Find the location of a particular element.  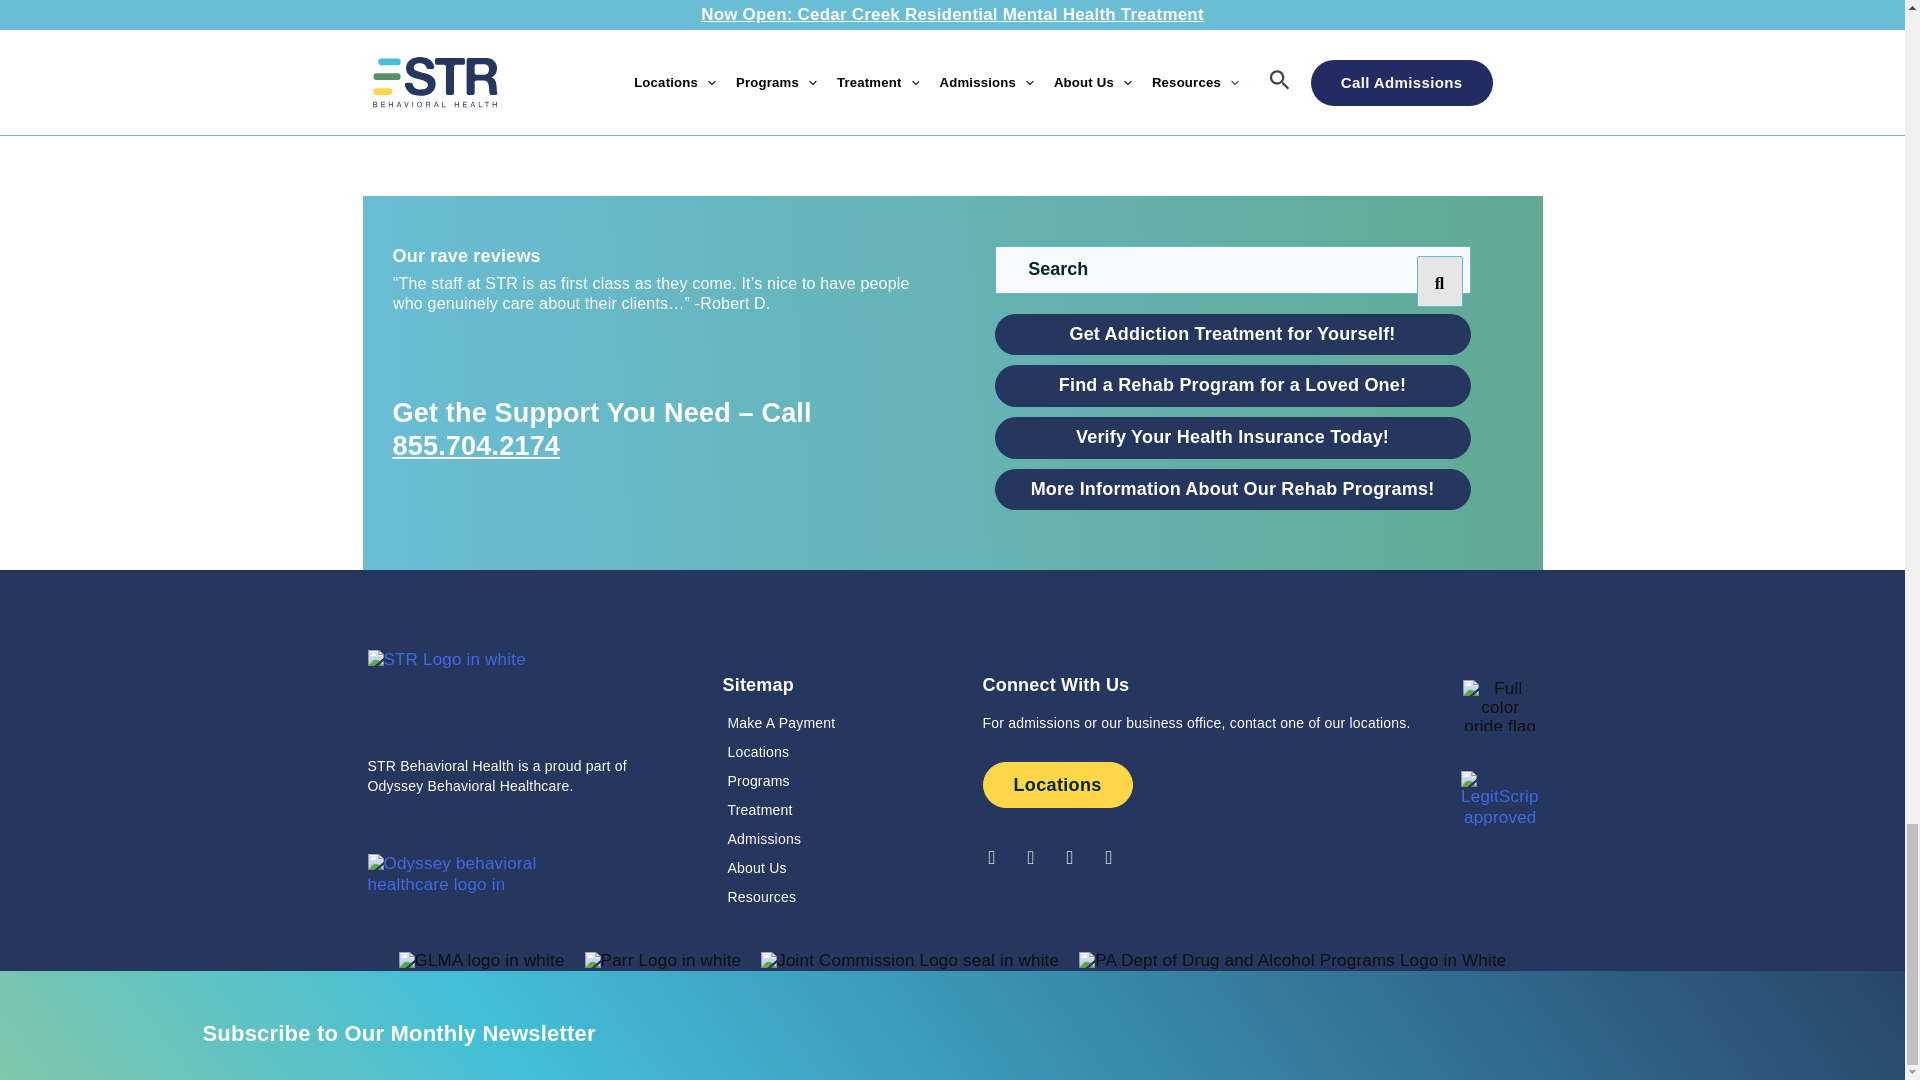

PA-Department-Drug-Alcohol-Programs-Logo-White is located at coordinates (1292, 960).